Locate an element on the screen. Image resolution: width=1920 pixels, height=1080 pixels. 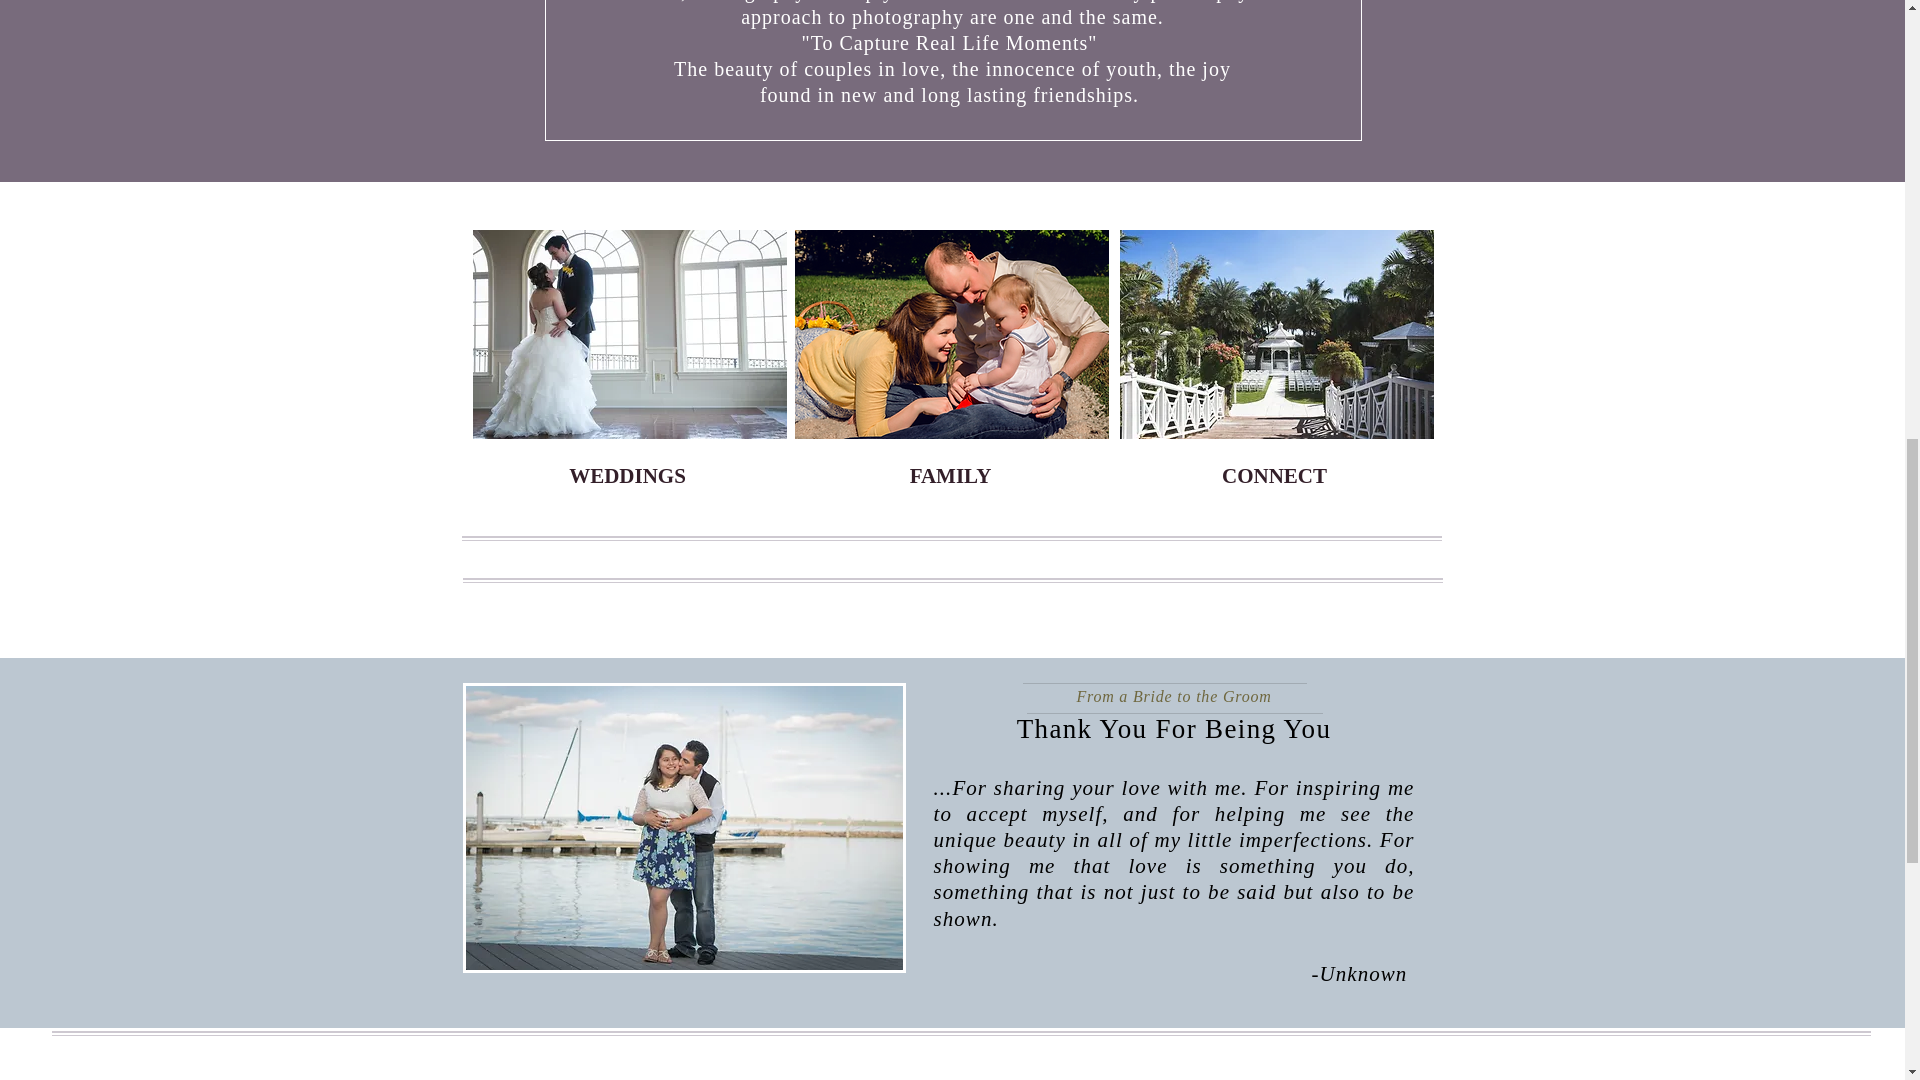
CONNECT is located at coordinates (1274, 476).